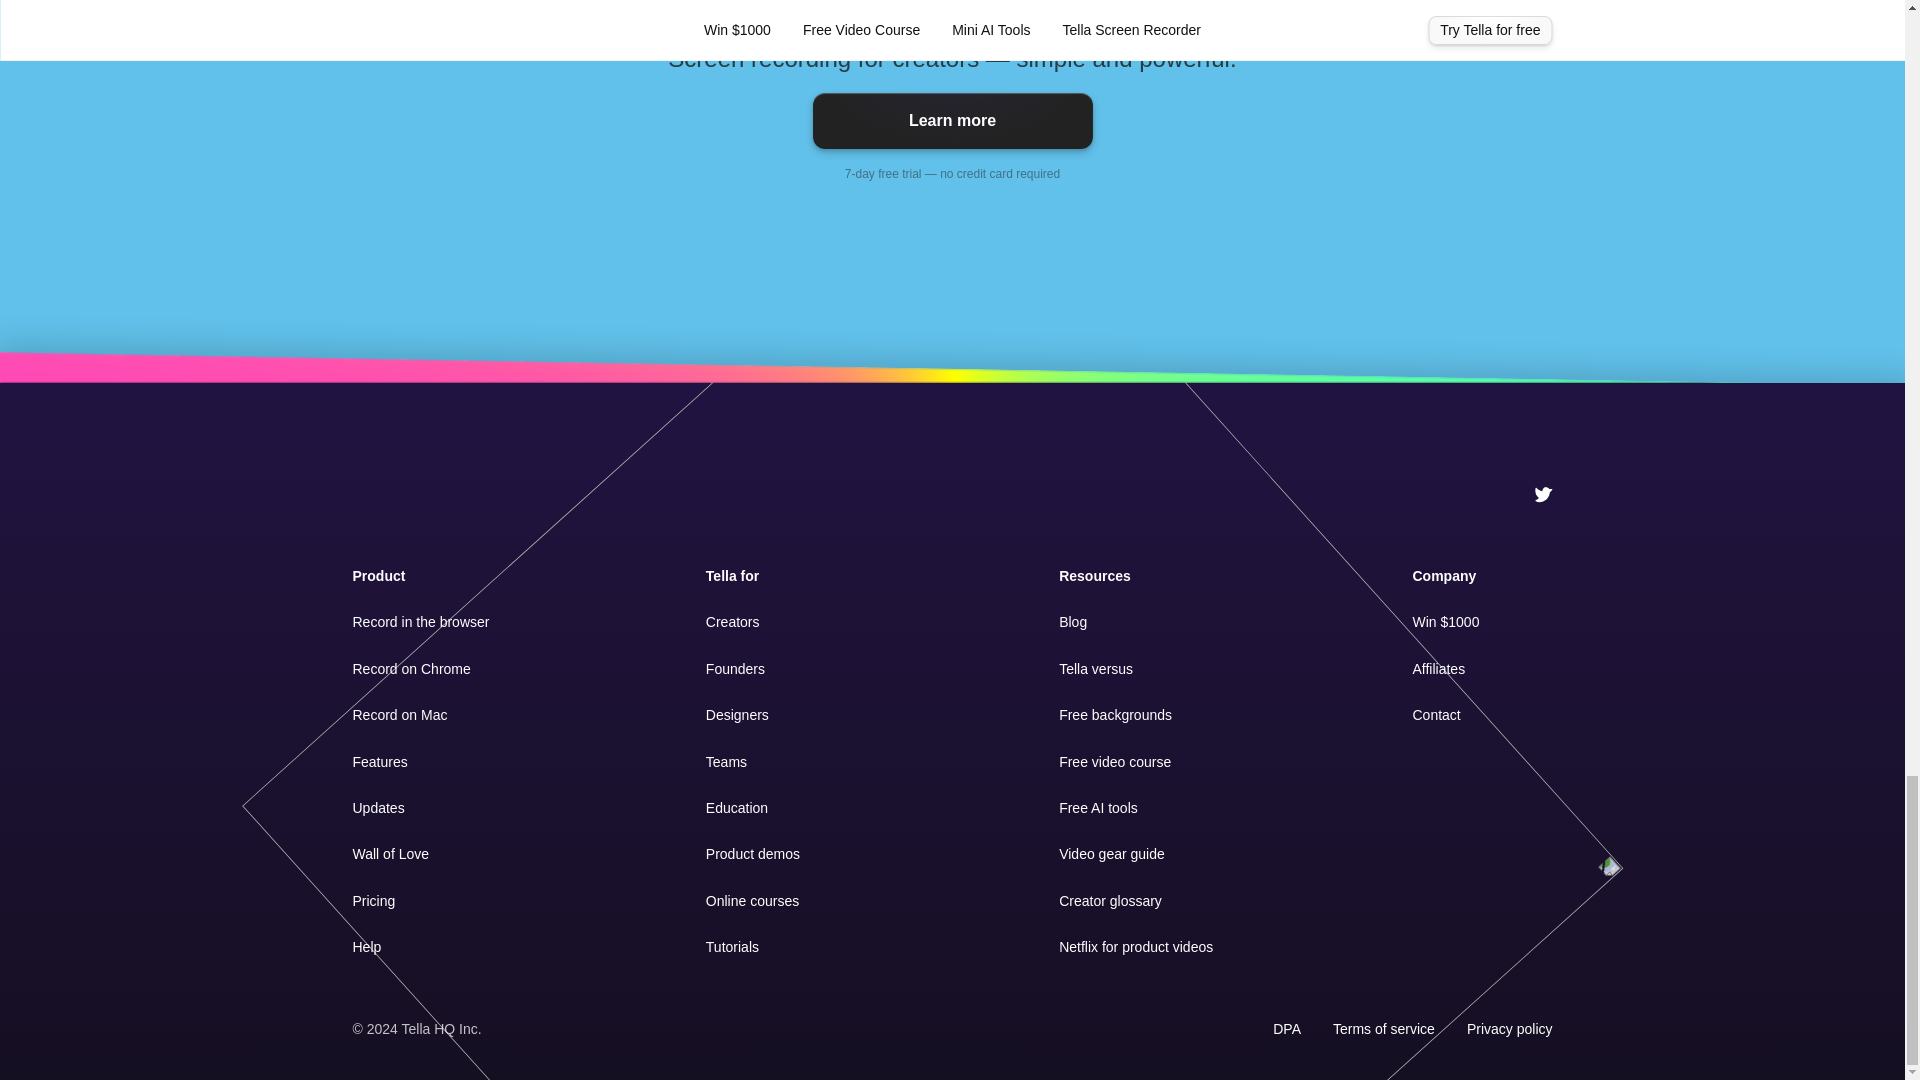 The image size is (1920, 1080). What do you see at coordinates (735, 668) in the screenshot?
I see `Founders` at bounding box center [735, 668].